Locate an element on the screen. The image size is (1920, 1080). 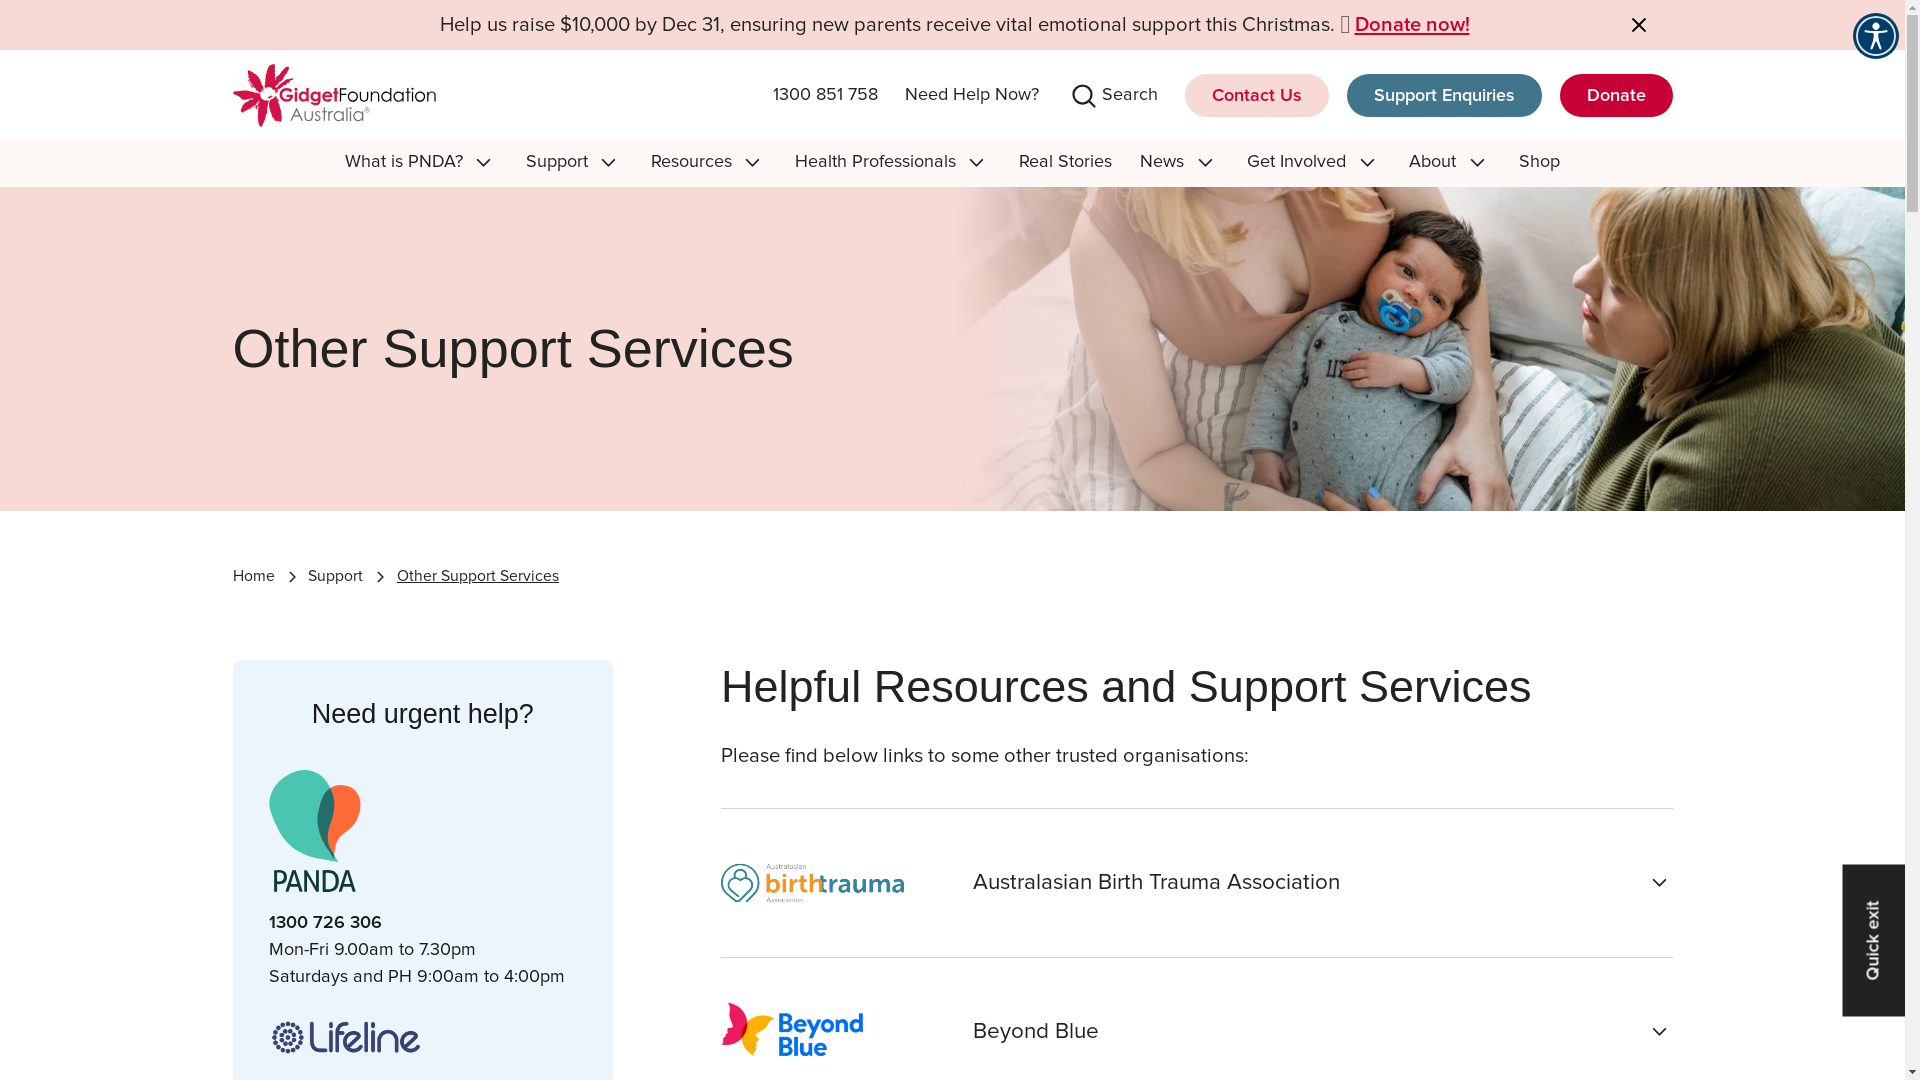
Search is located at coordinates (55, 22).